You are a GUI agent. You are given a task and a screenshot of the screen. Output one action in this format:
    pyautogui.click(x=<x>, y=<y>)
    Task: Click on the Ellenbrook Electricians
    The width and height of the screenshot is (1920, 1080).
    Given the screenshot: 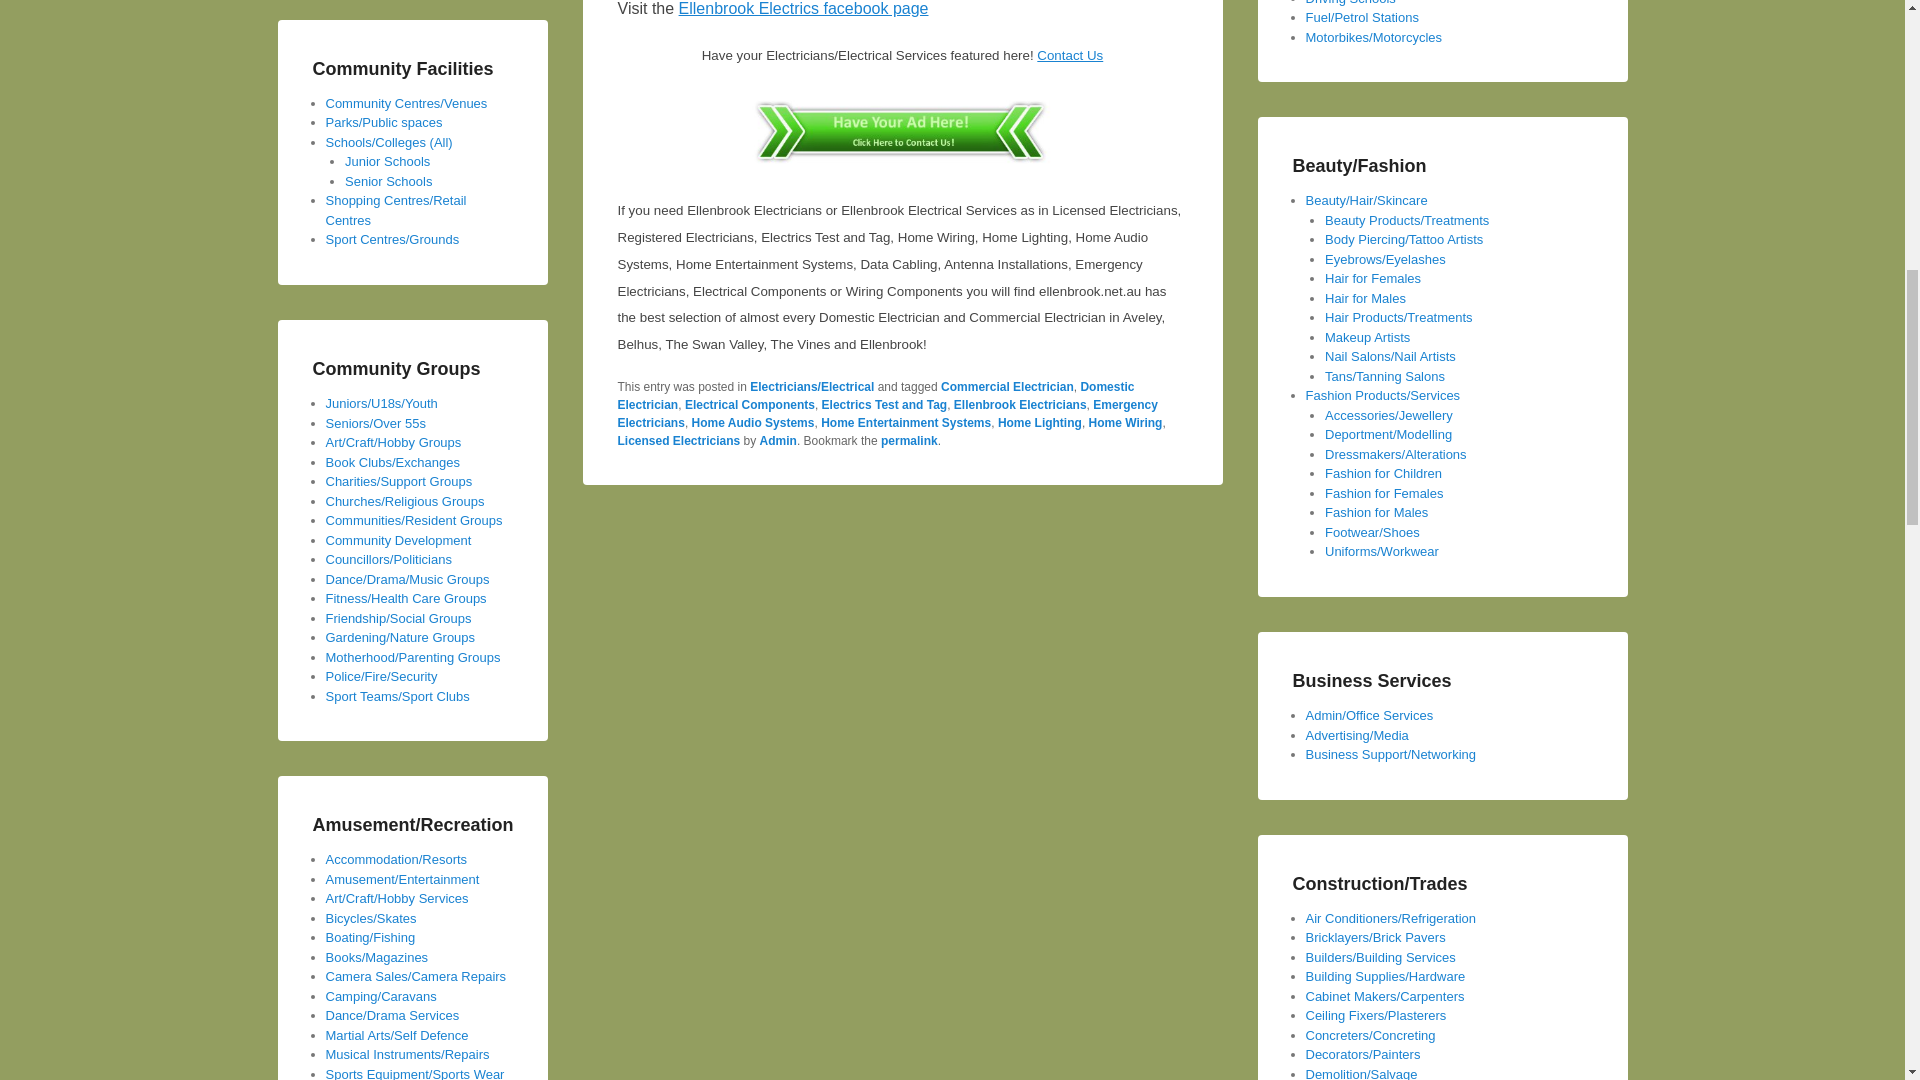 What is the action you would take?
    pyautogui.click(x=1020, y=404)
    